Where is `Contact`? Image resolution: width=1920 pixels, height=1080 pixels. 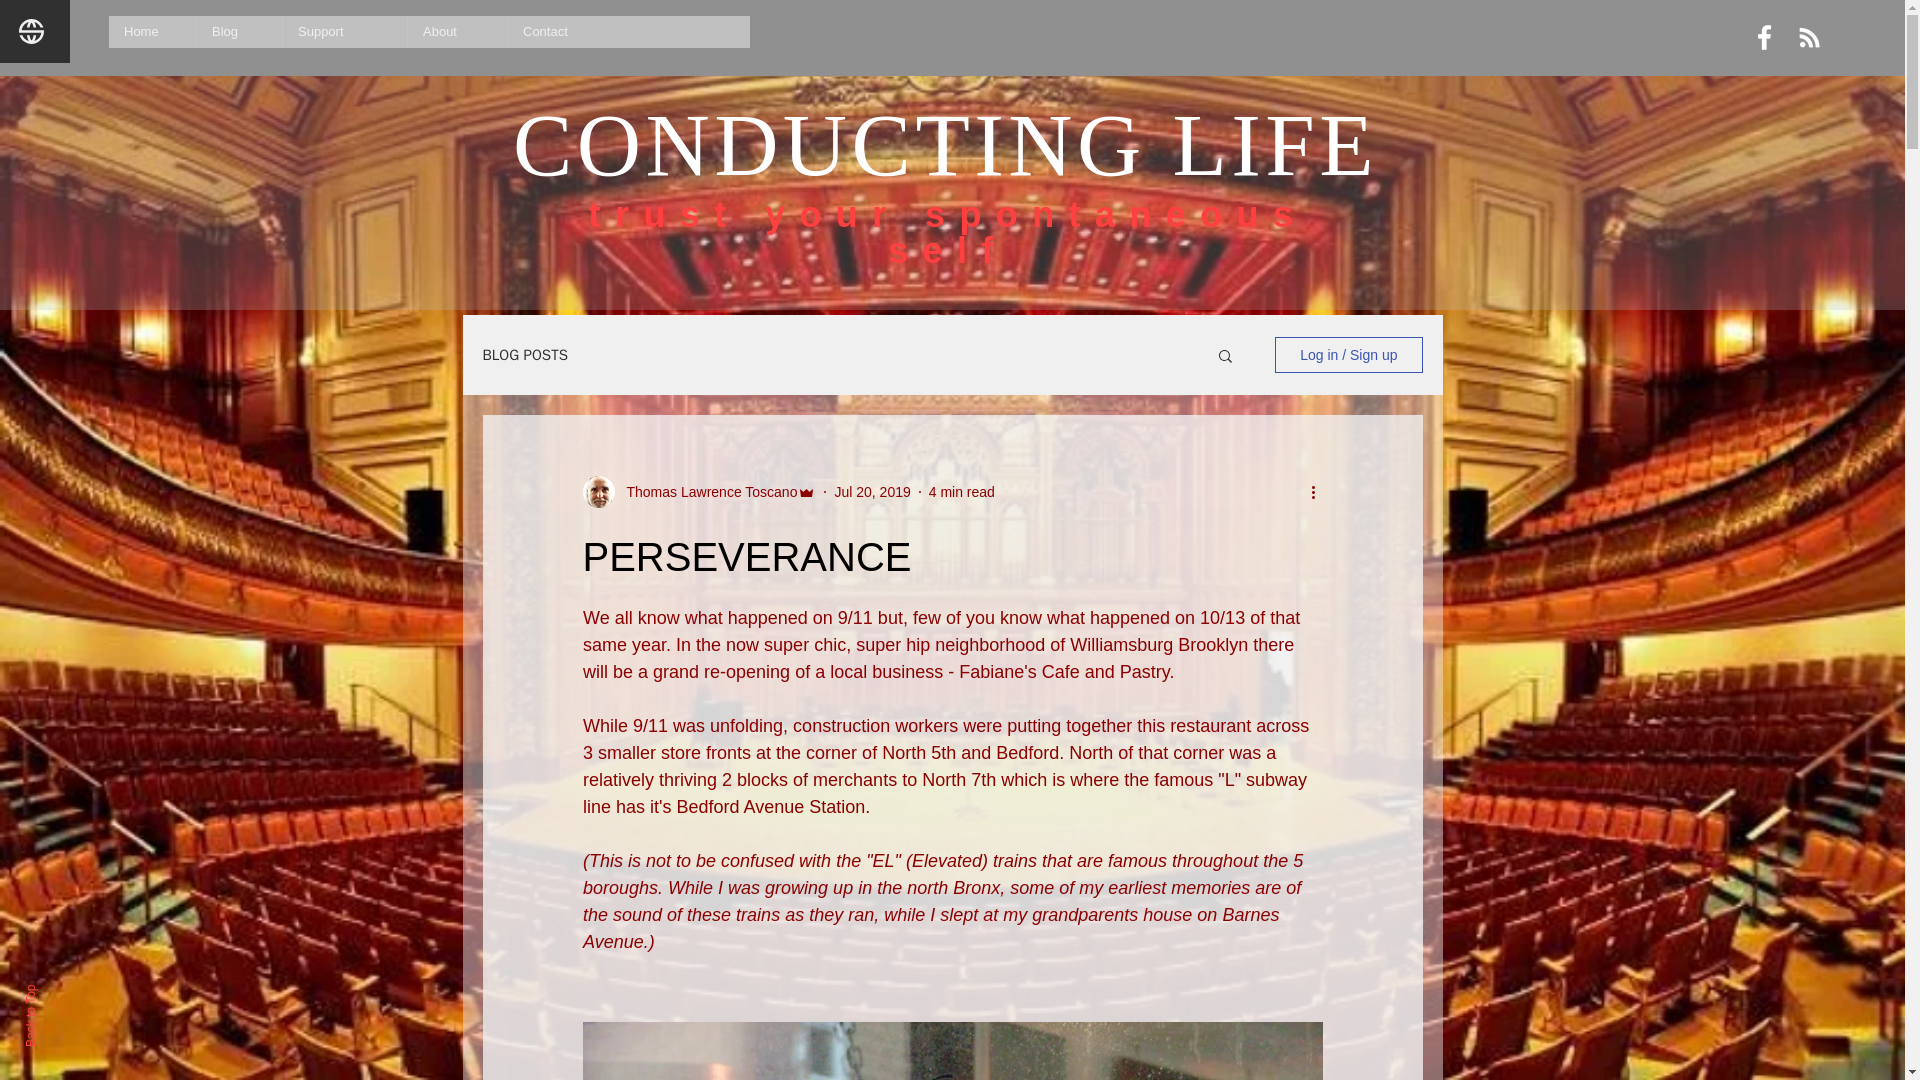
Contact is located at coordinates (570, 32).